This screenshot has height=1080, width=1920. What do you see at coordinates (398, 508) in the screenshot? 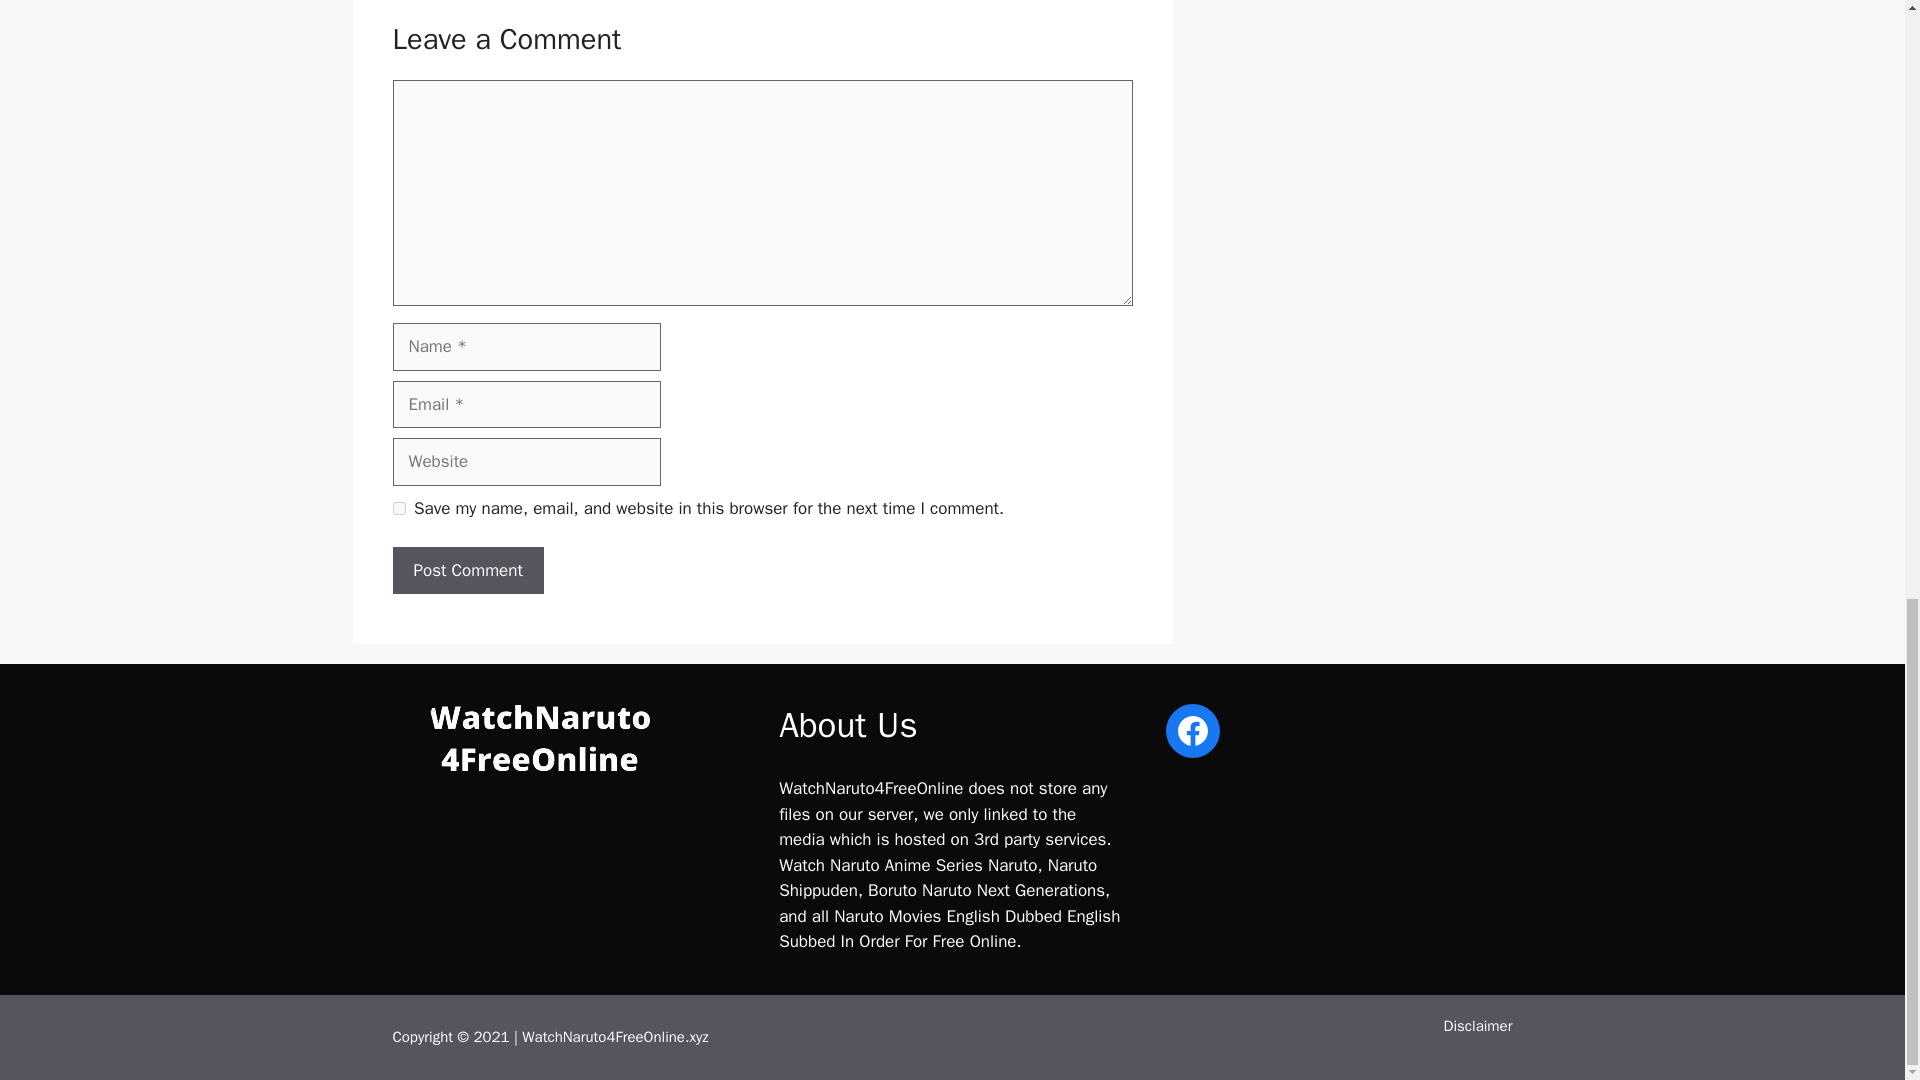
I see `yes` at bounding box center [398, 508].